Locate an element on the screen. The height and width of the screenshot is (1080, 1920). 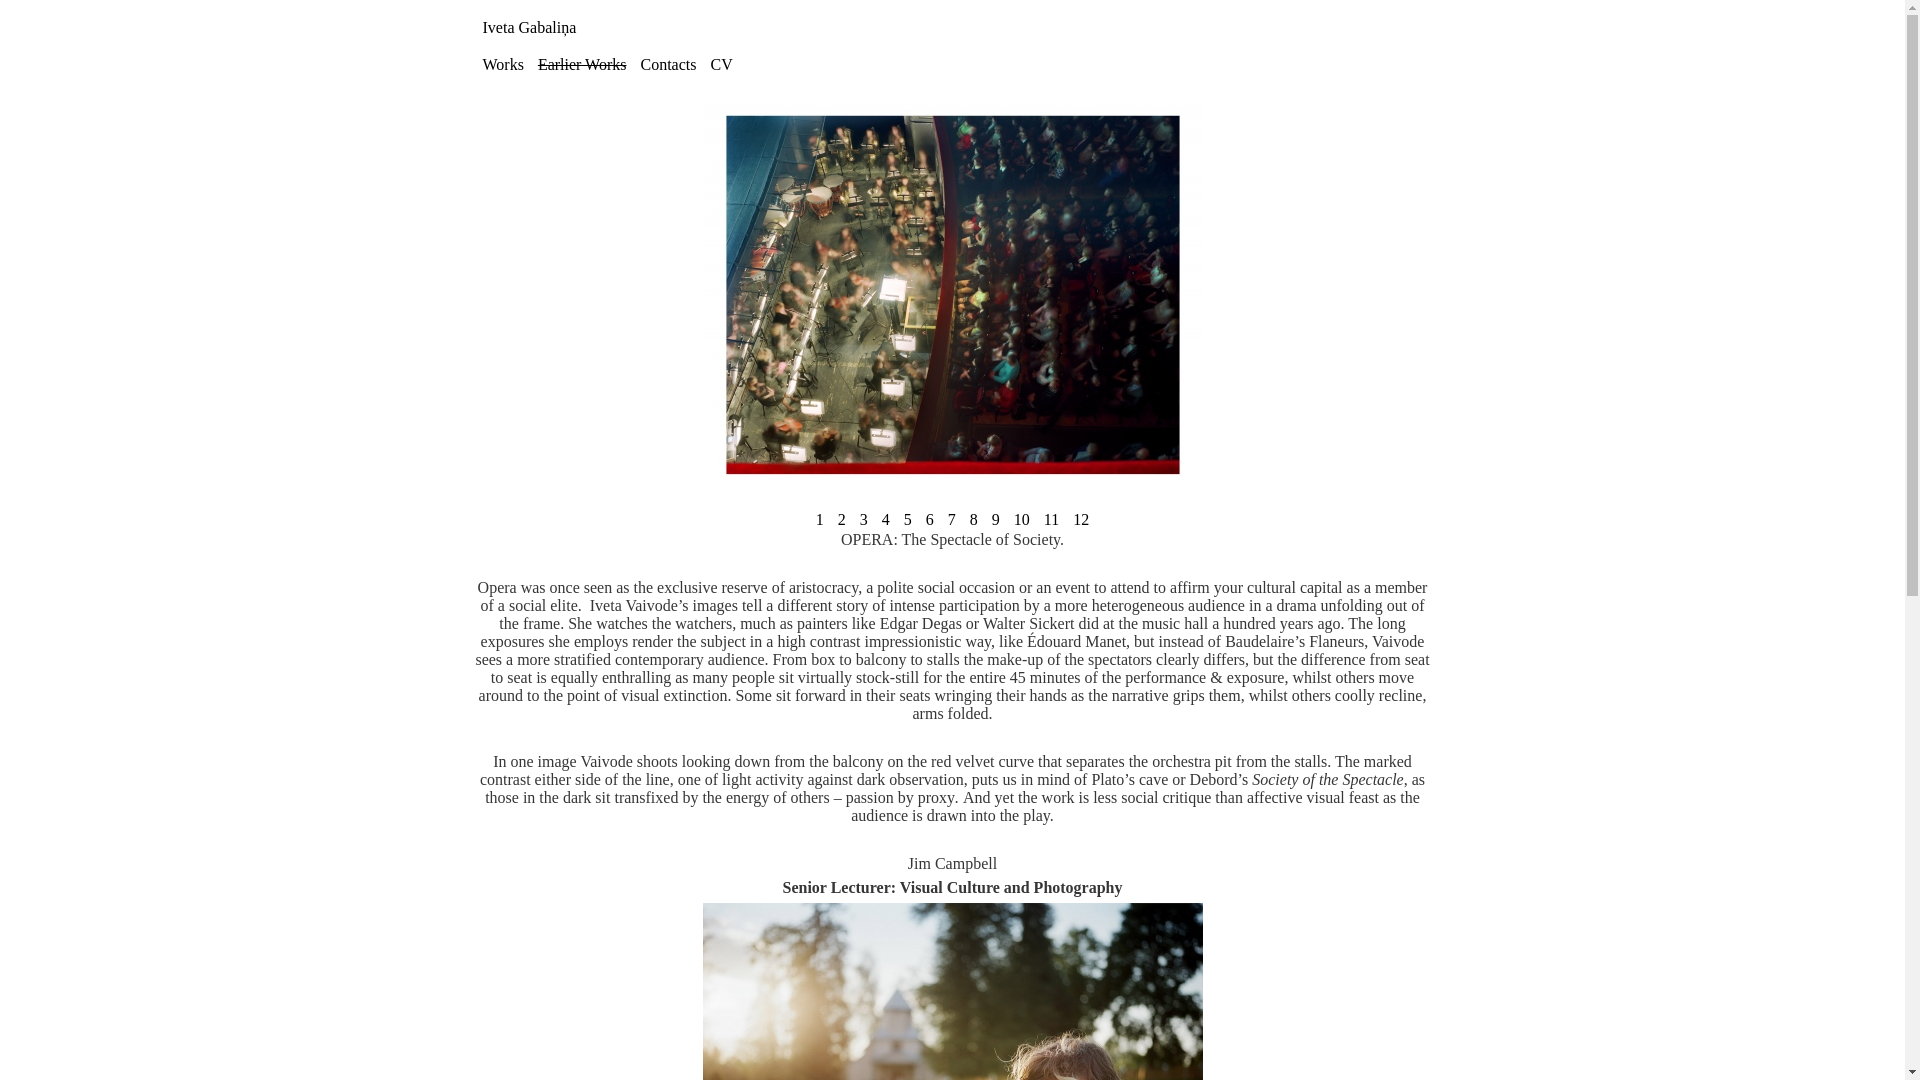
4 is located at coordinates (886, 519).